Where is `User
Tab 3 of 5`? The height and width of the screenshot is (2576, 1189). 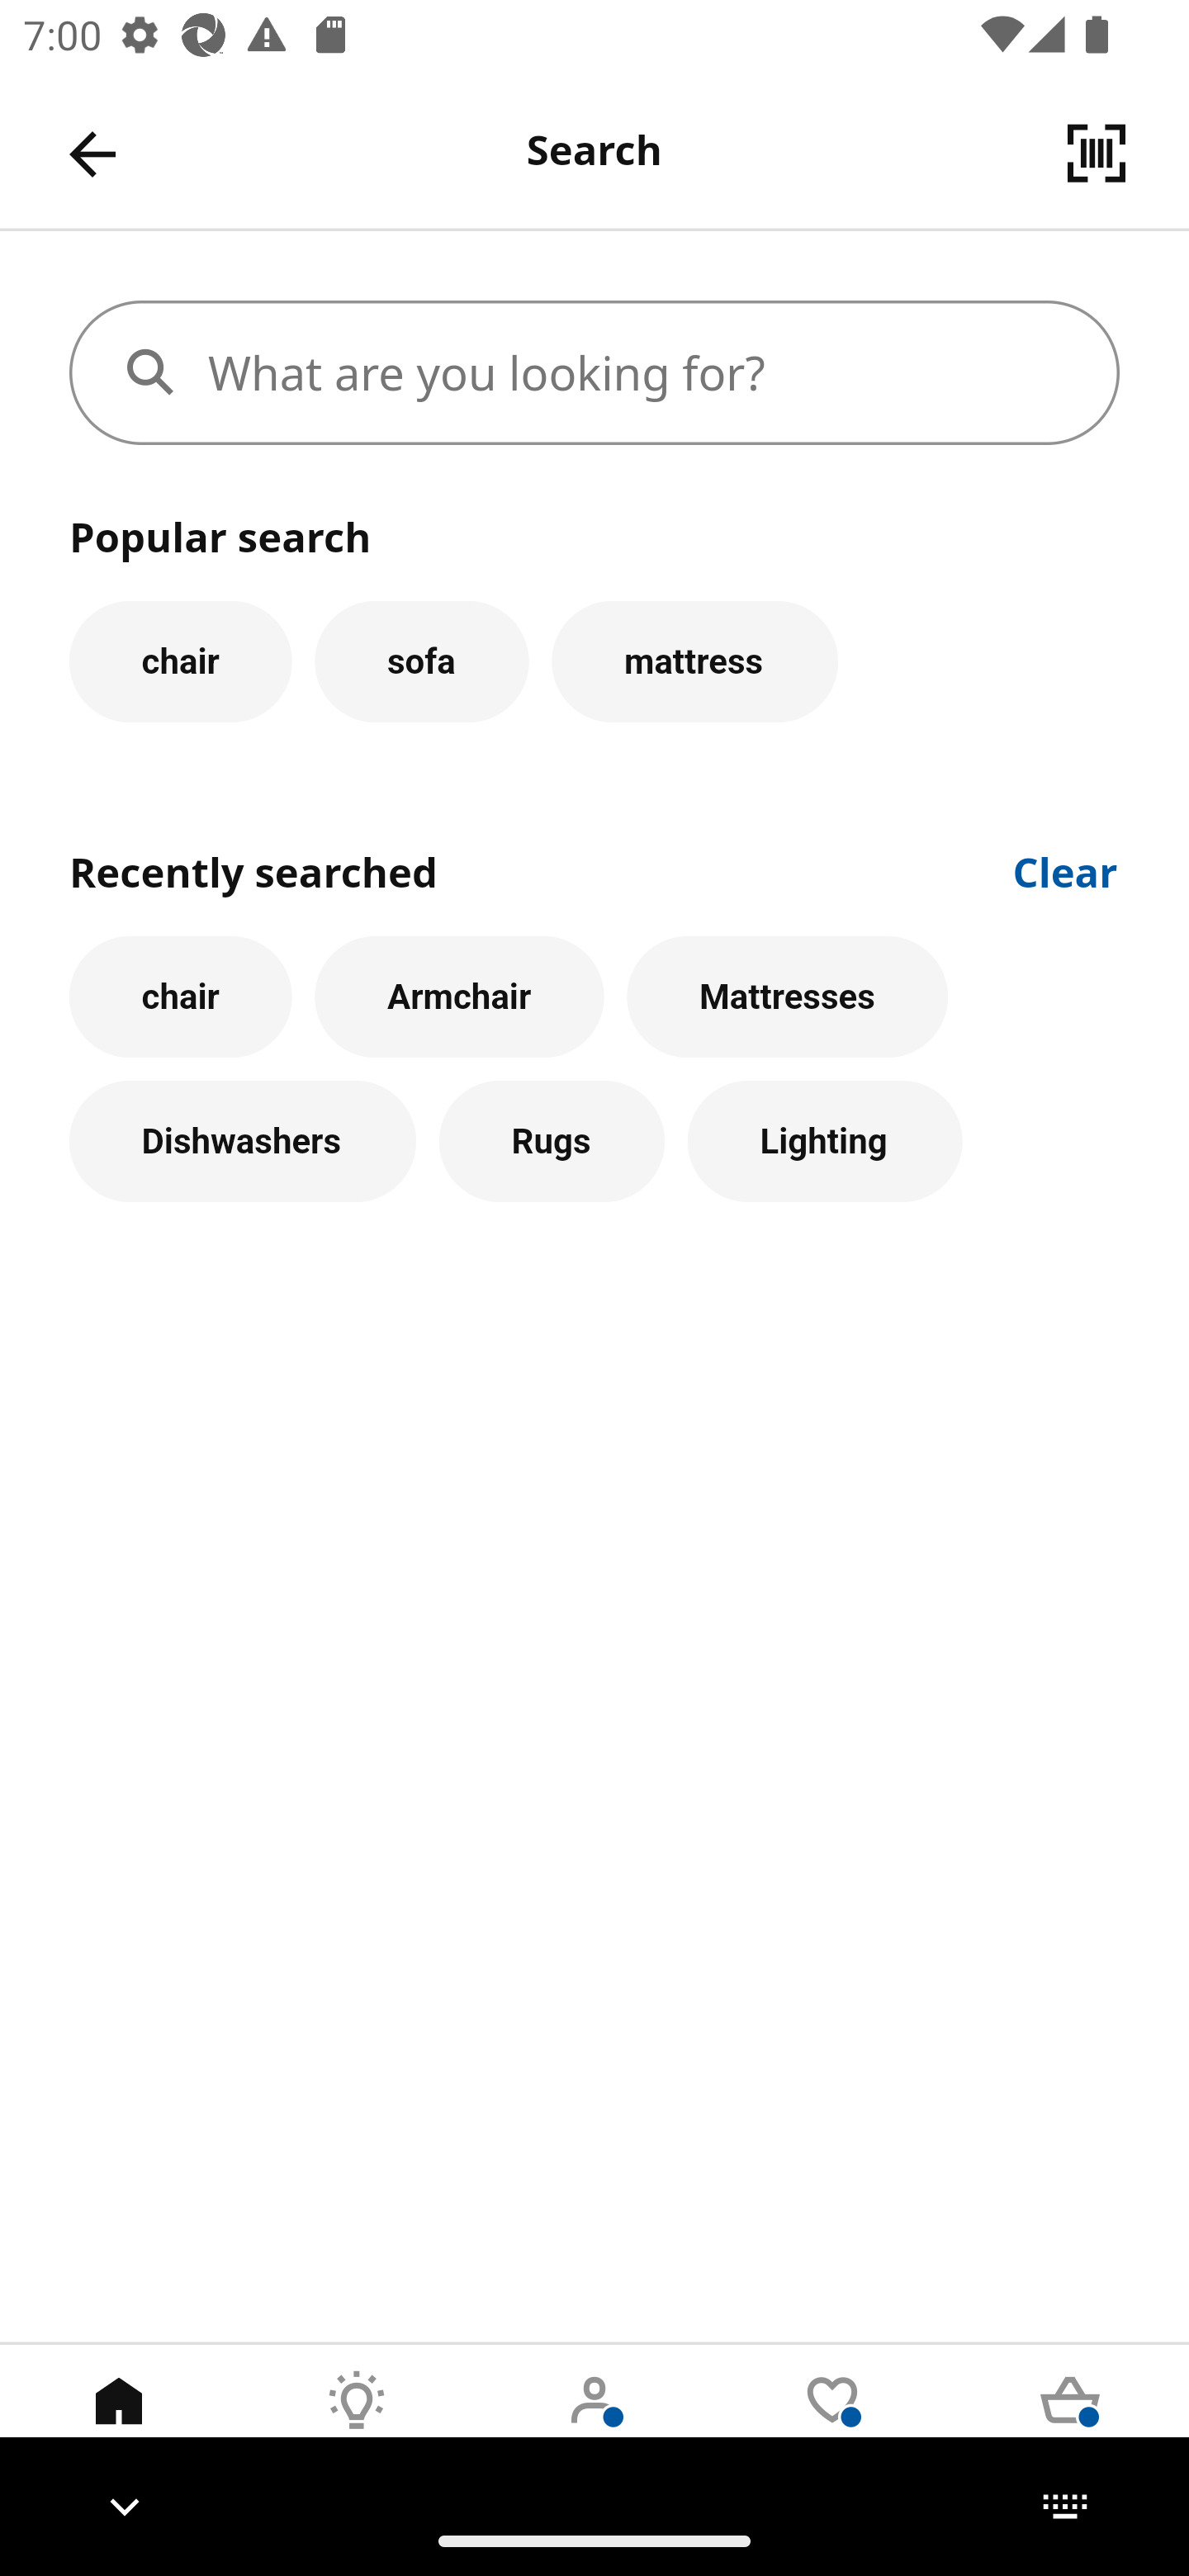
User
Tab 3 of 5 is located at coordinates (594, 2425).